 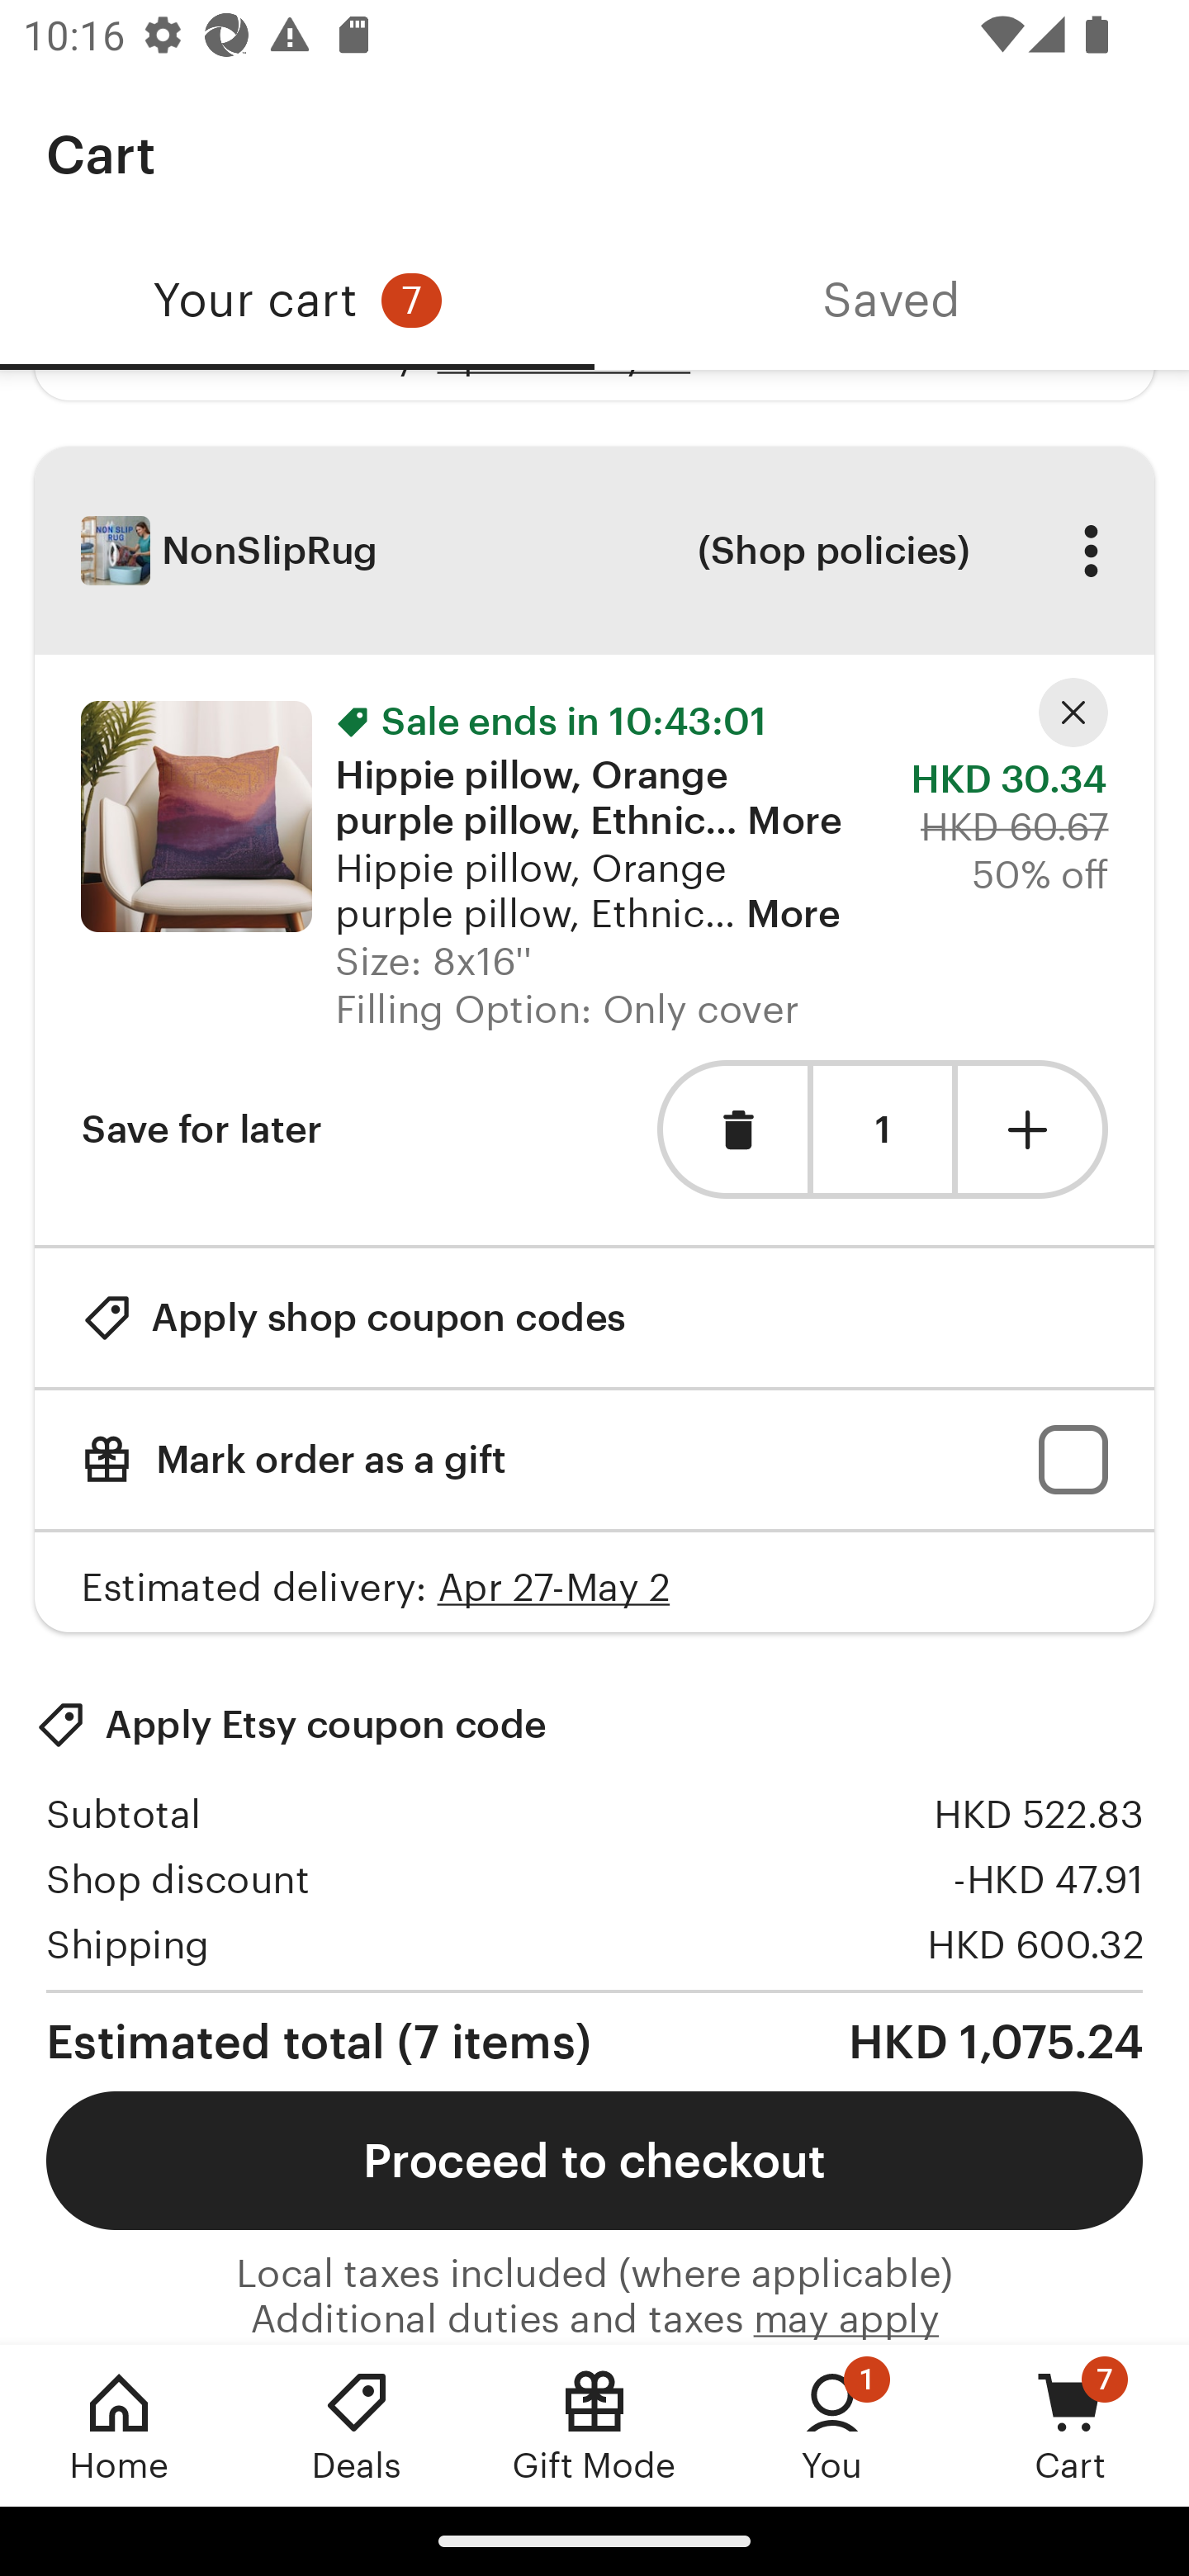 What do you see at coordinates (353, 1318) in the screenshot?
I see `Apply shop coupon codes` at bounding box center [353, 1318].